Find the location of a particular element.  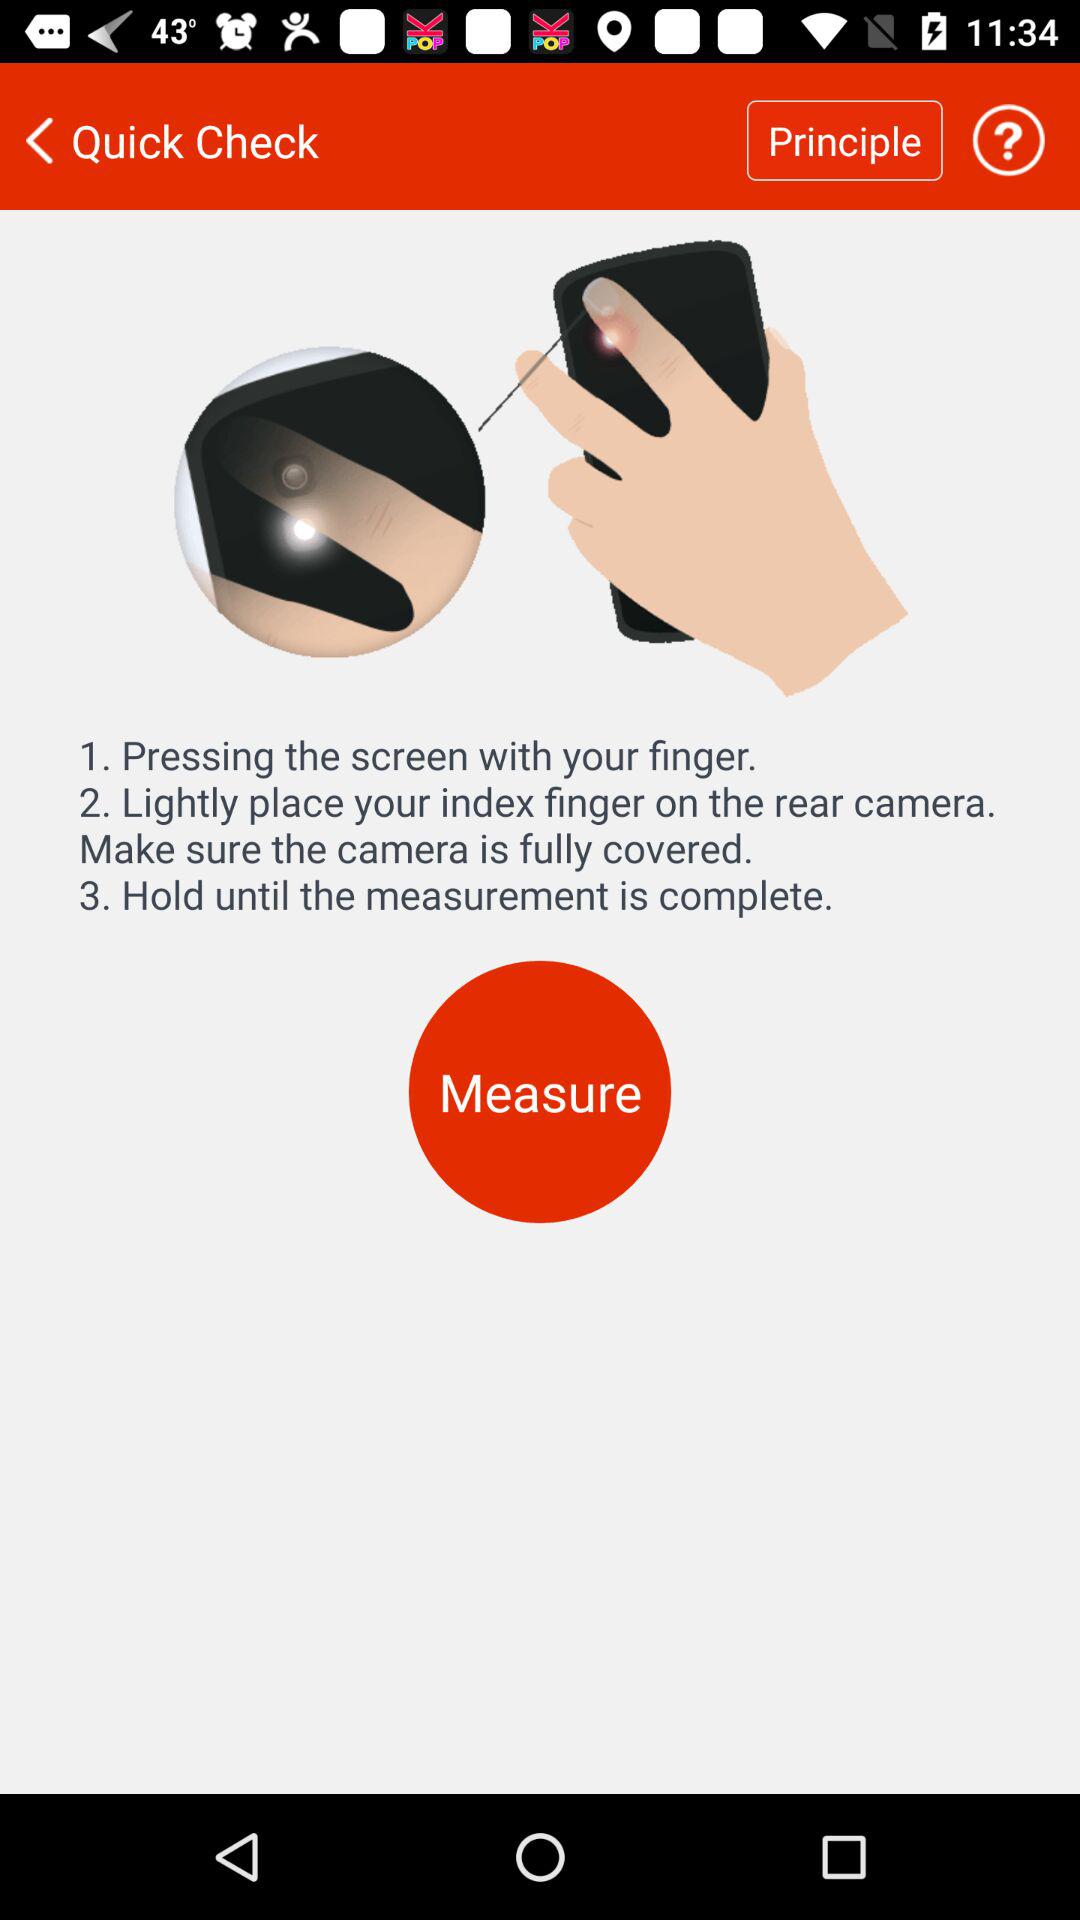

select the principle icon is located at coordinates (844, 140).